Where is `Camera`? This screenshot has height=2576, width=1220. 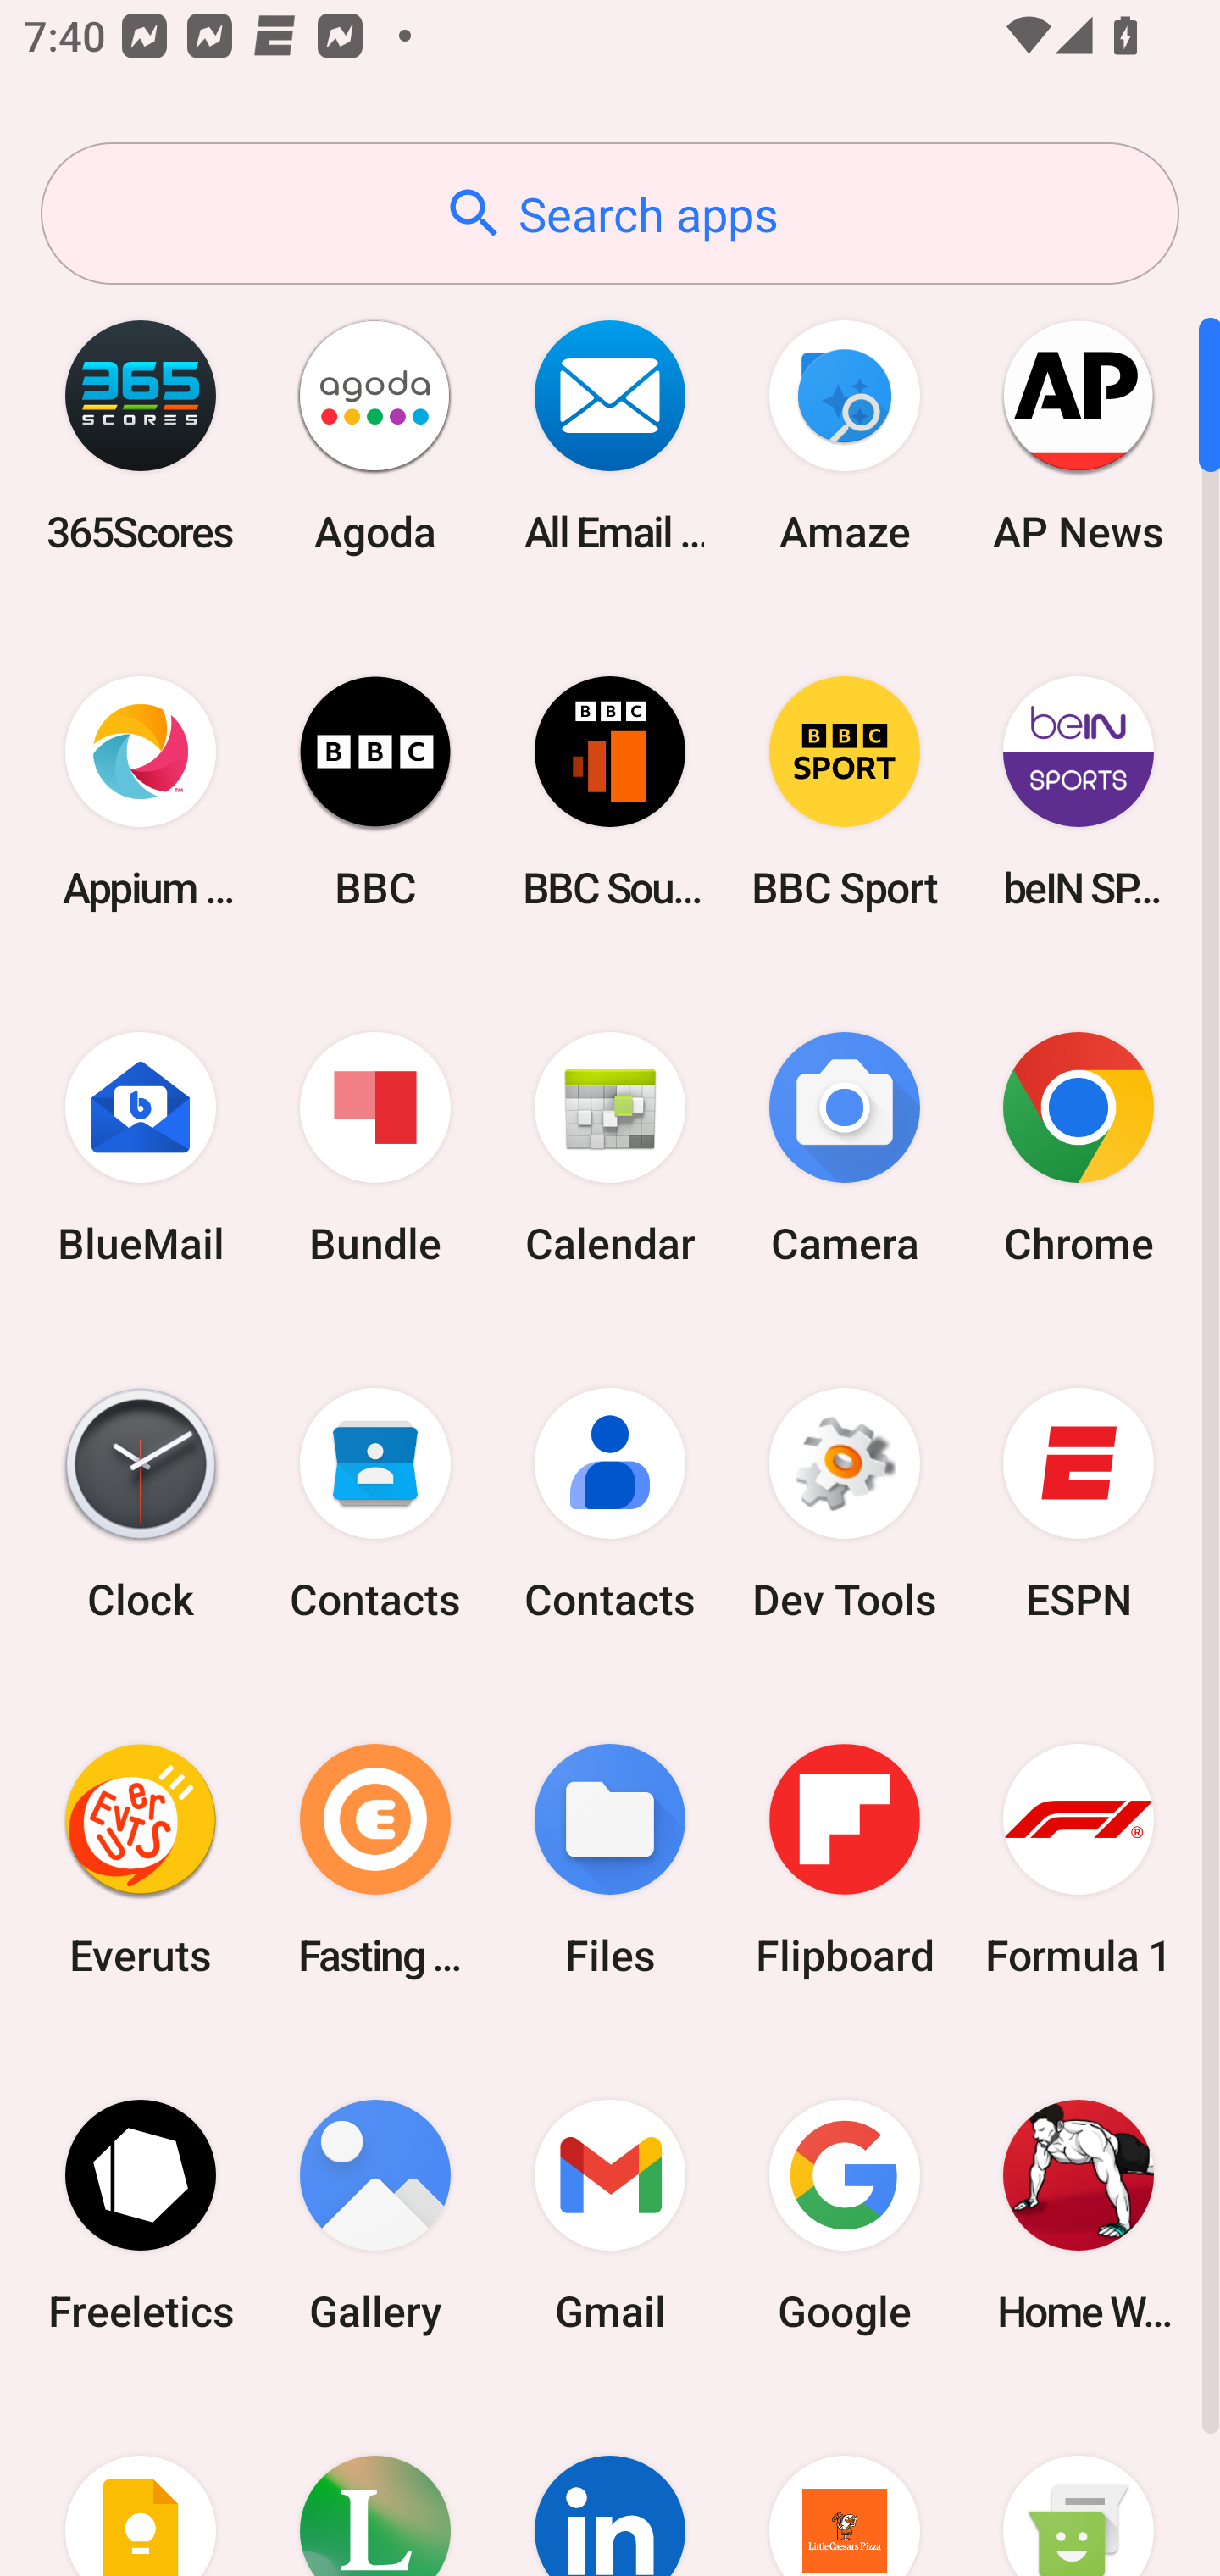 Camera is located at coordinates (844, 1149).